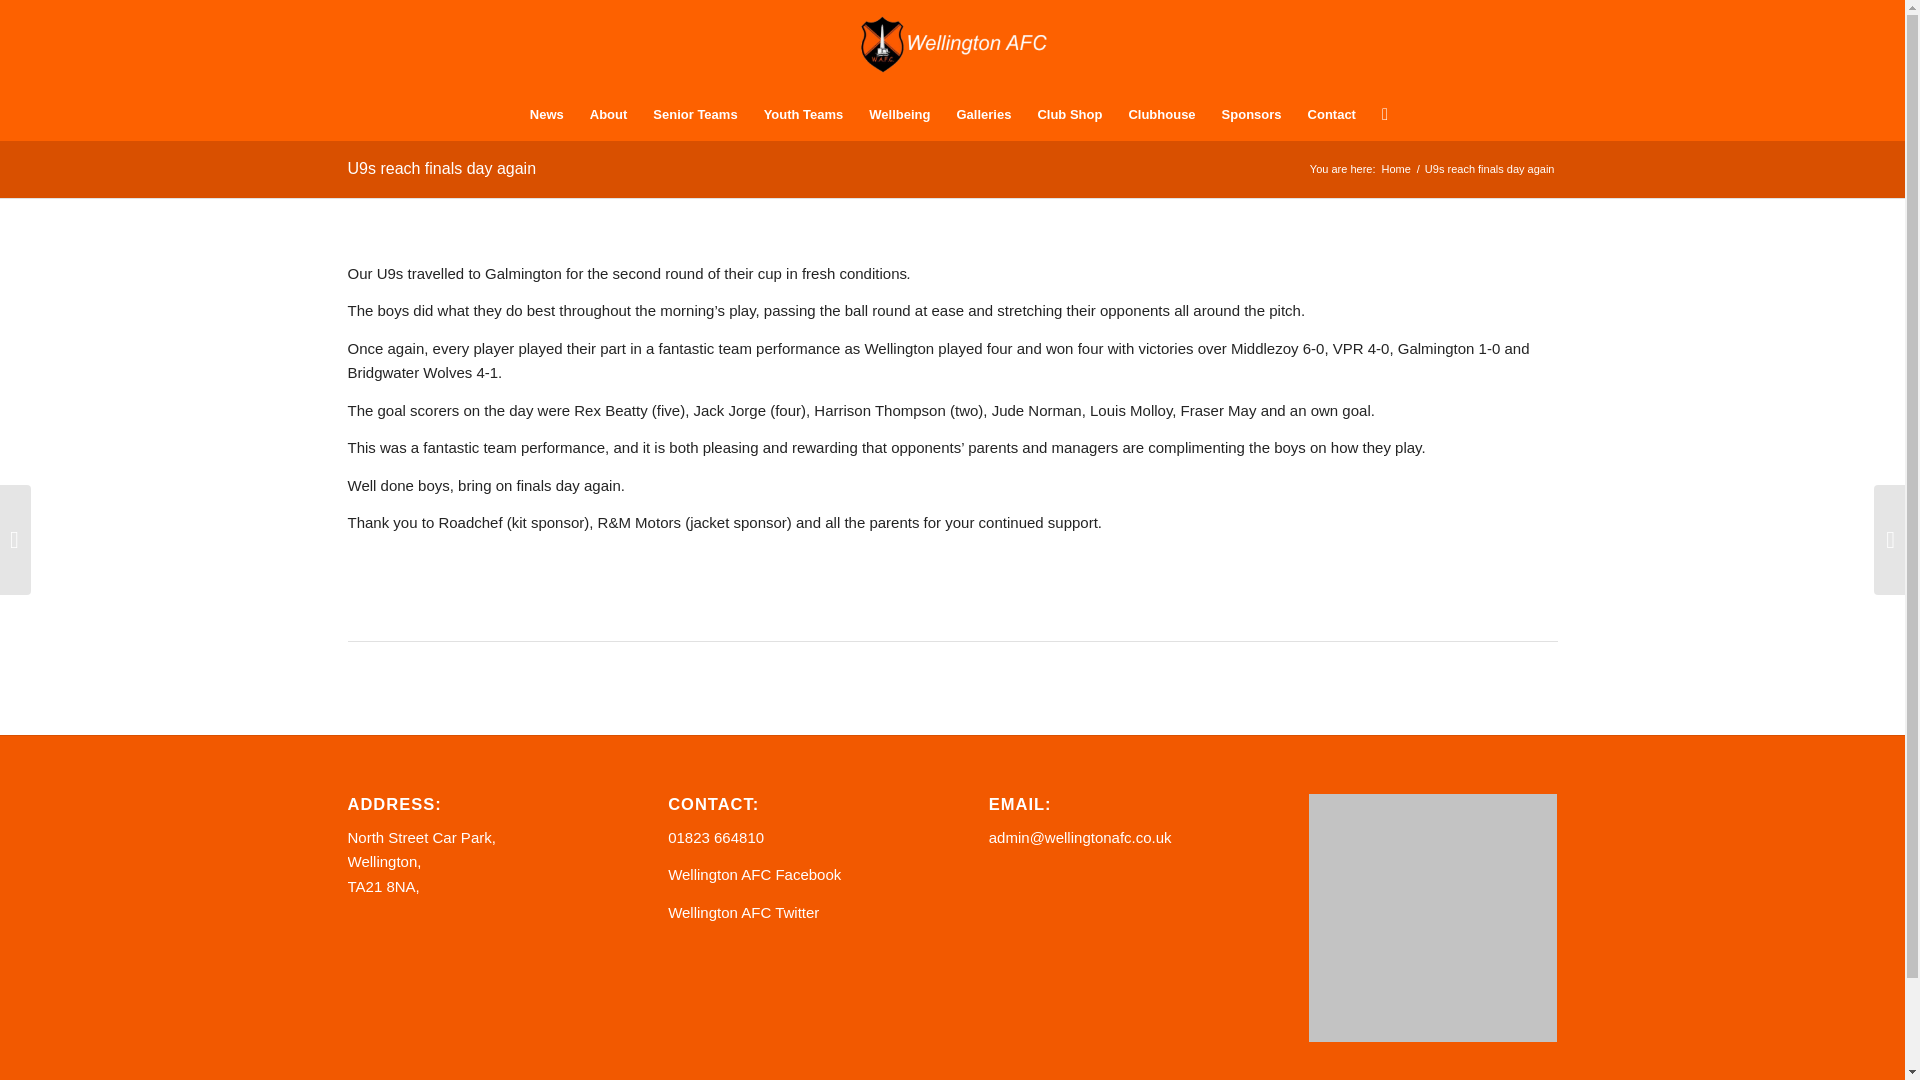  Describe the element at coordinates (442, 168) in the screenshot. I see `Permanent Link: U9s reach finals day again` at that location.